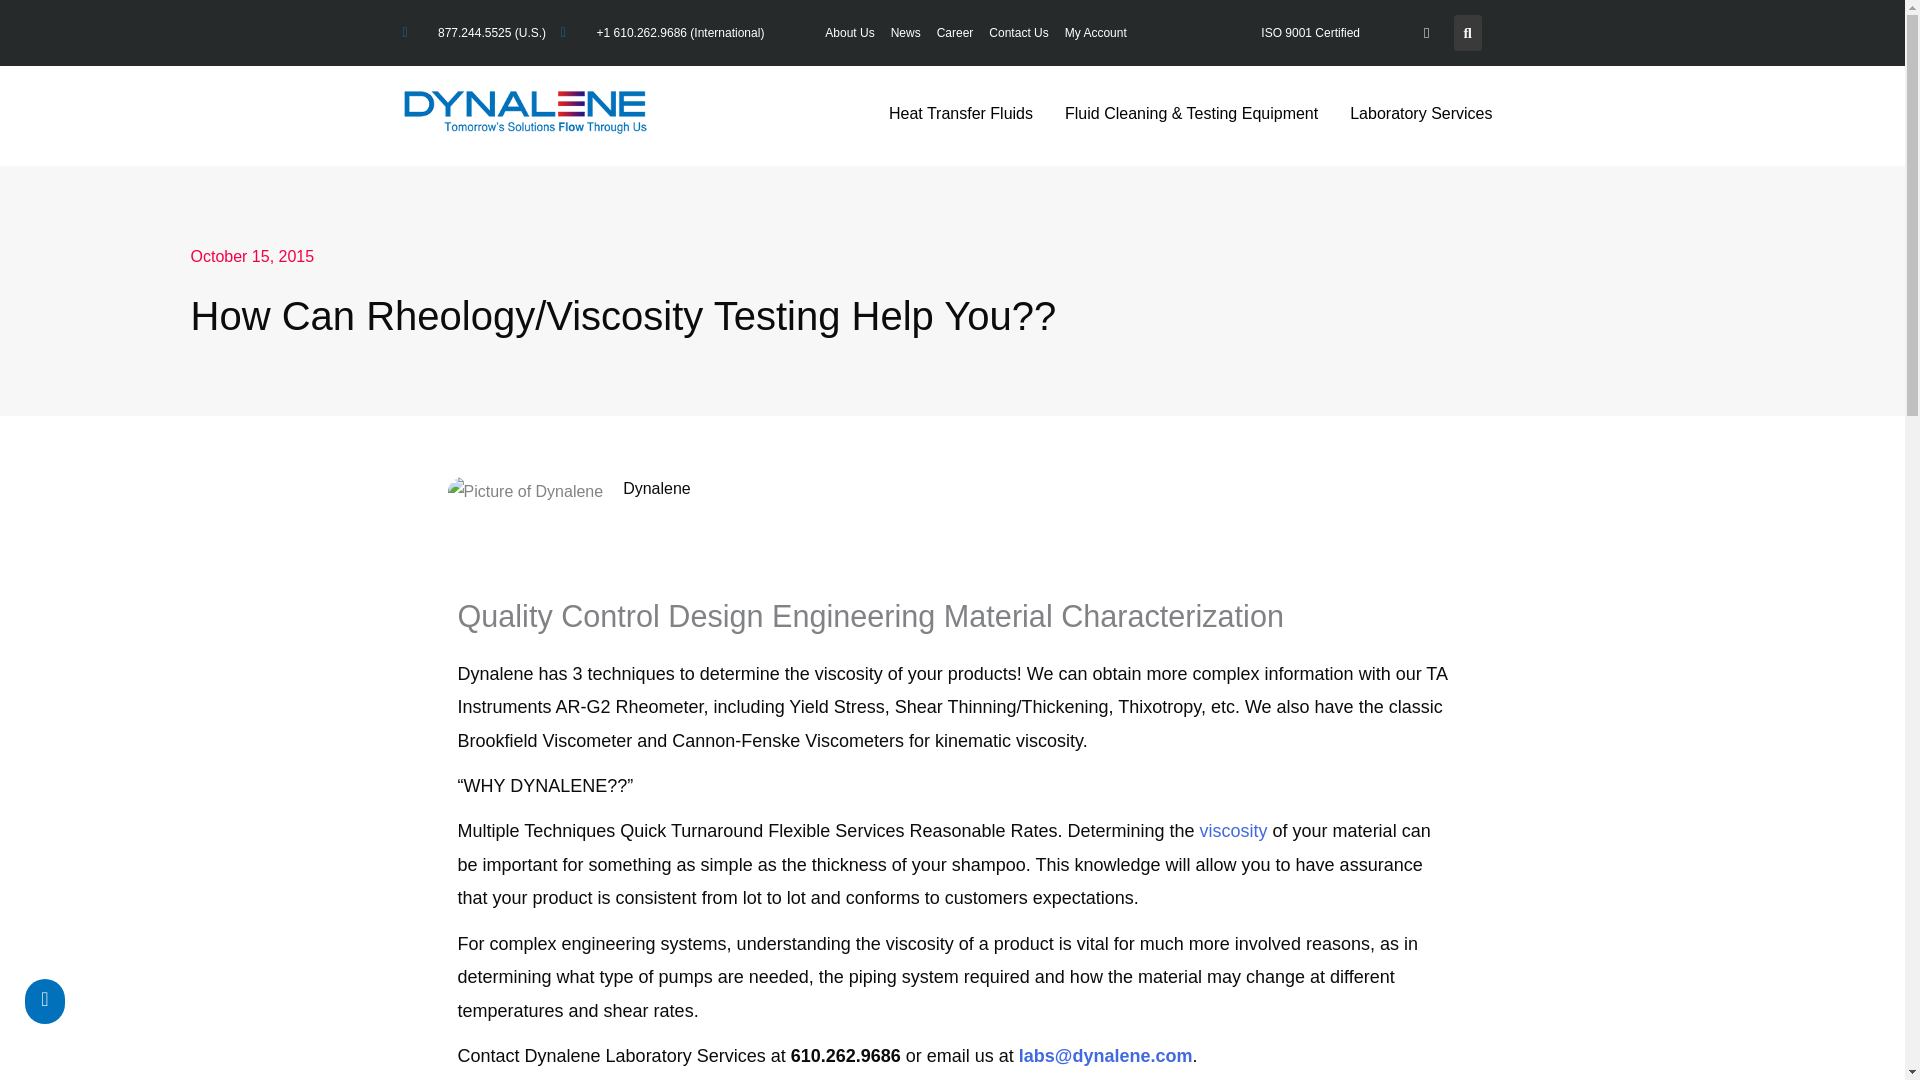 The width and height of the screenshot is (1920, 1080). Describe the element at coordinates (906, 32) in the screenshot. I see `News` at that location.